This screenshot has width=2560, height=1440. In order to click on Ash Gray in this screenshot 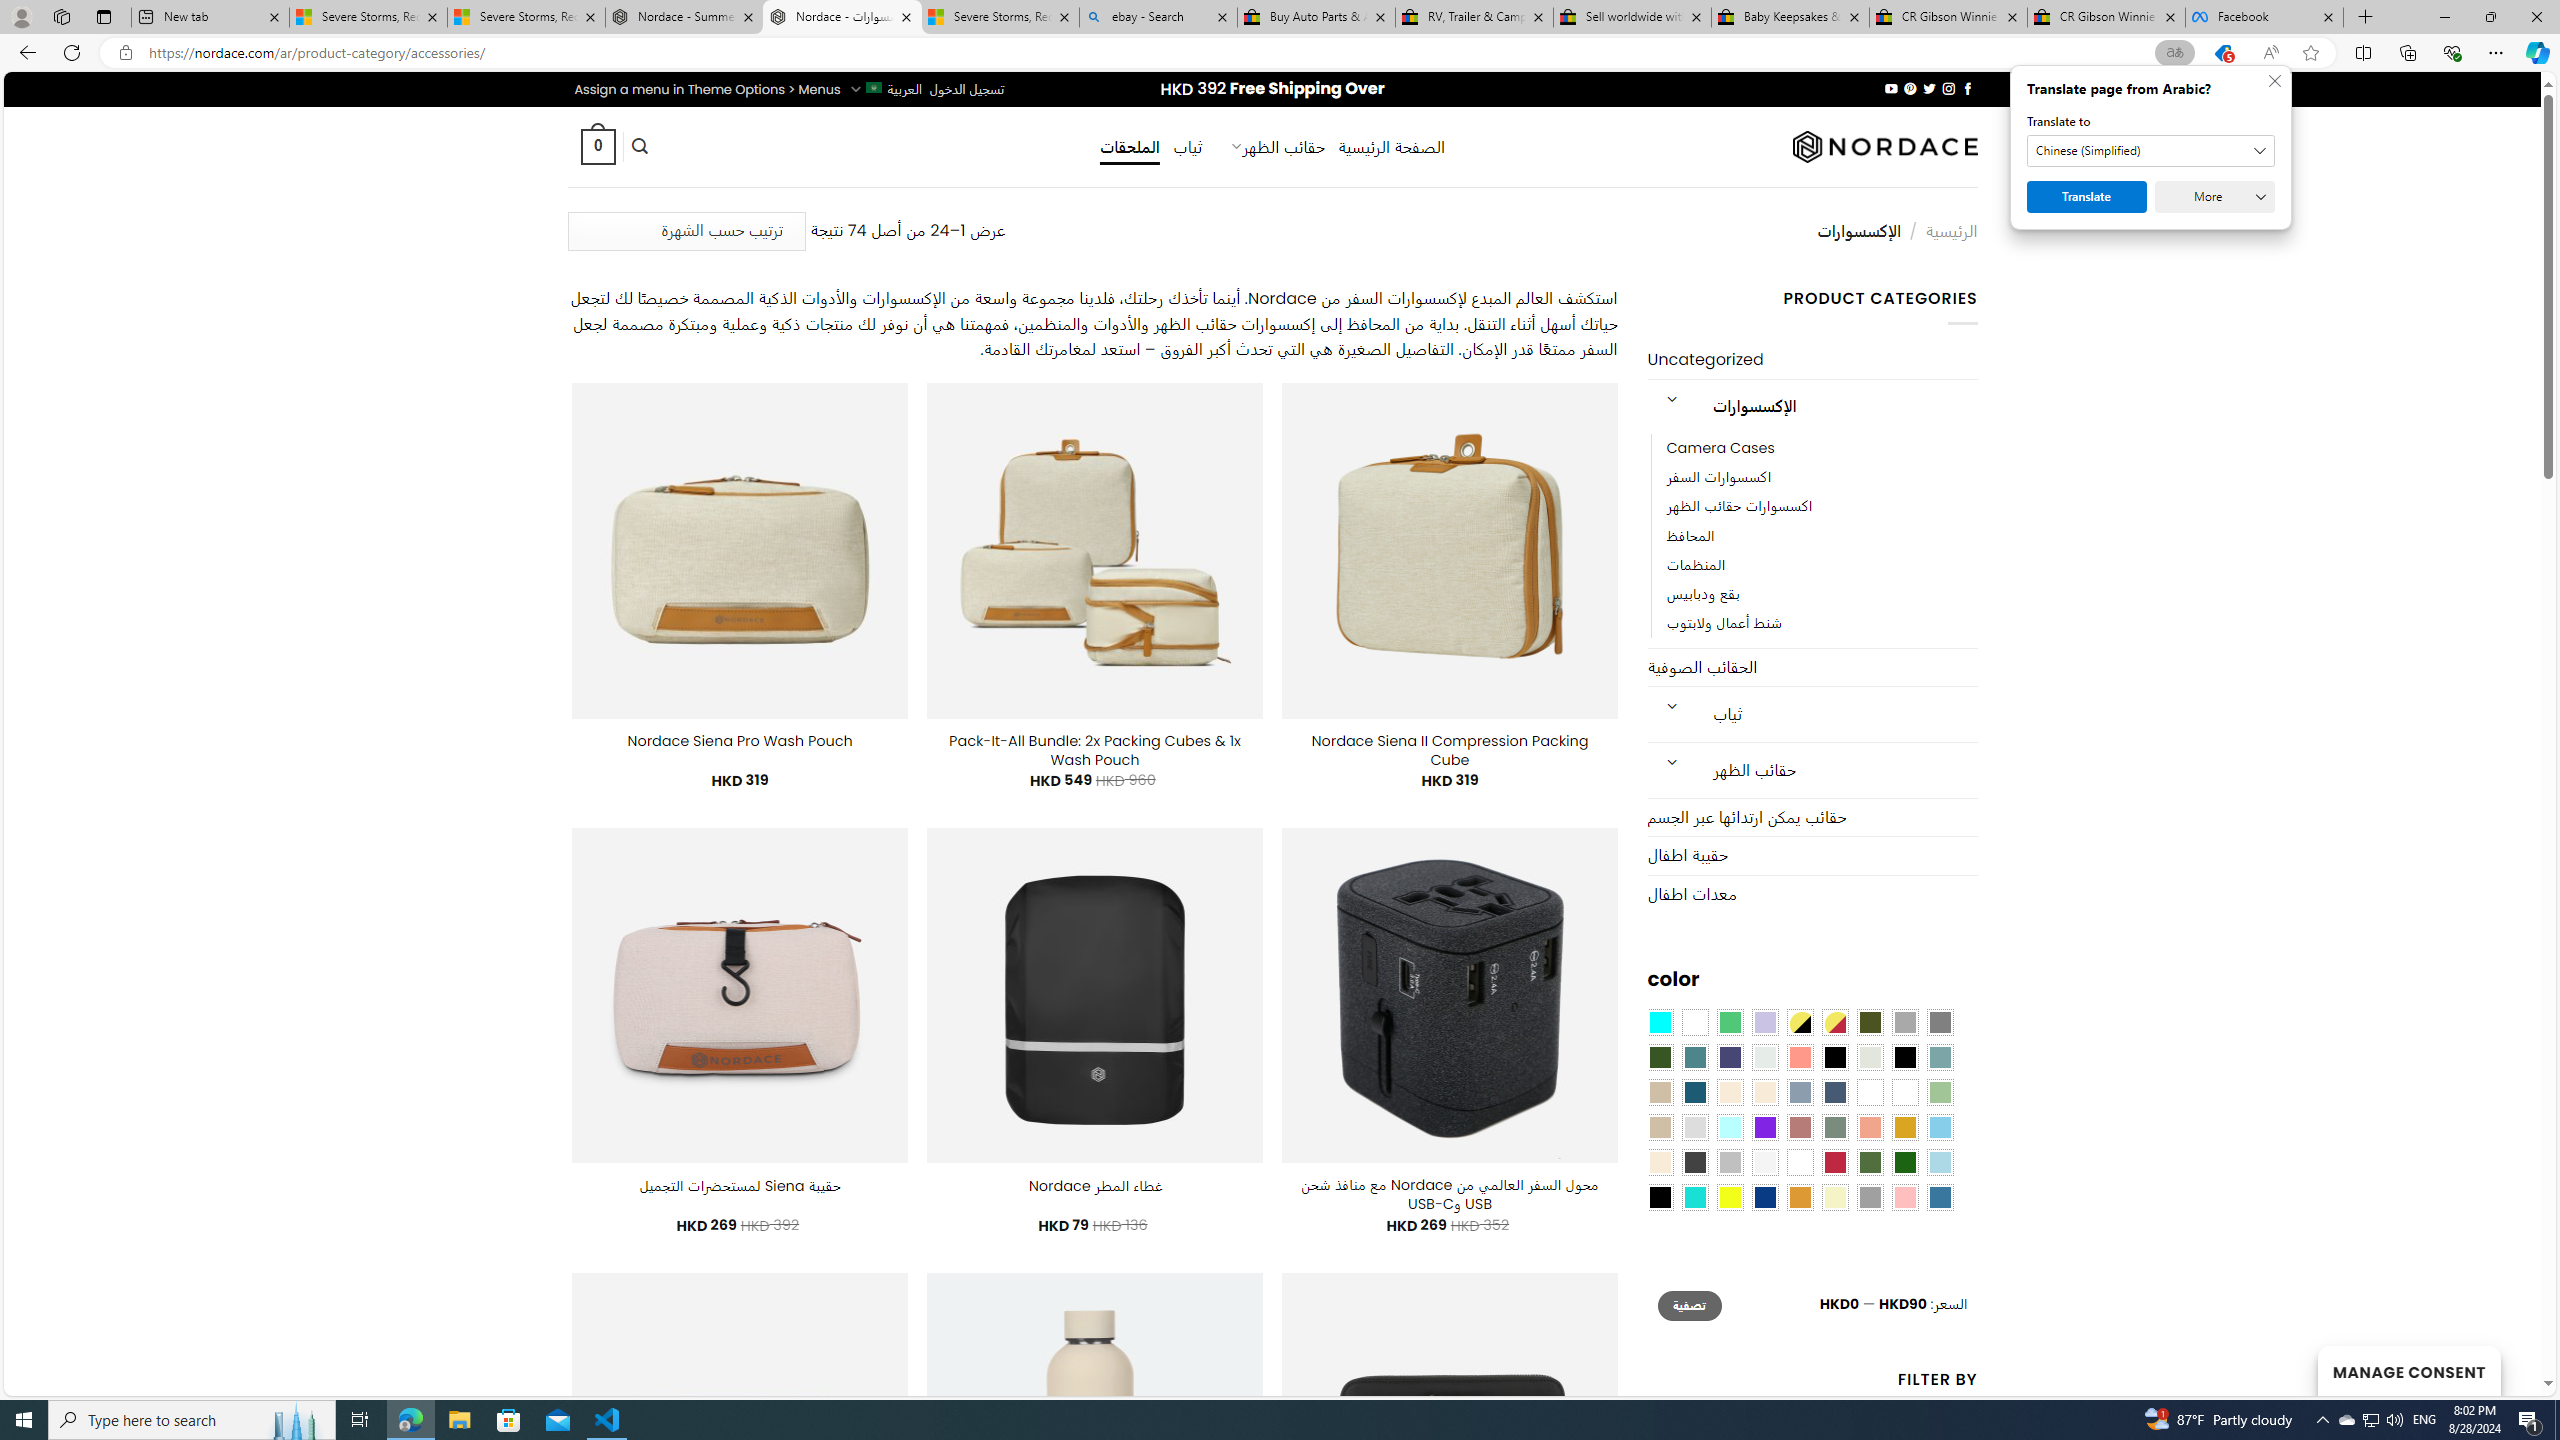, I will do `click(1870, 1058)`.